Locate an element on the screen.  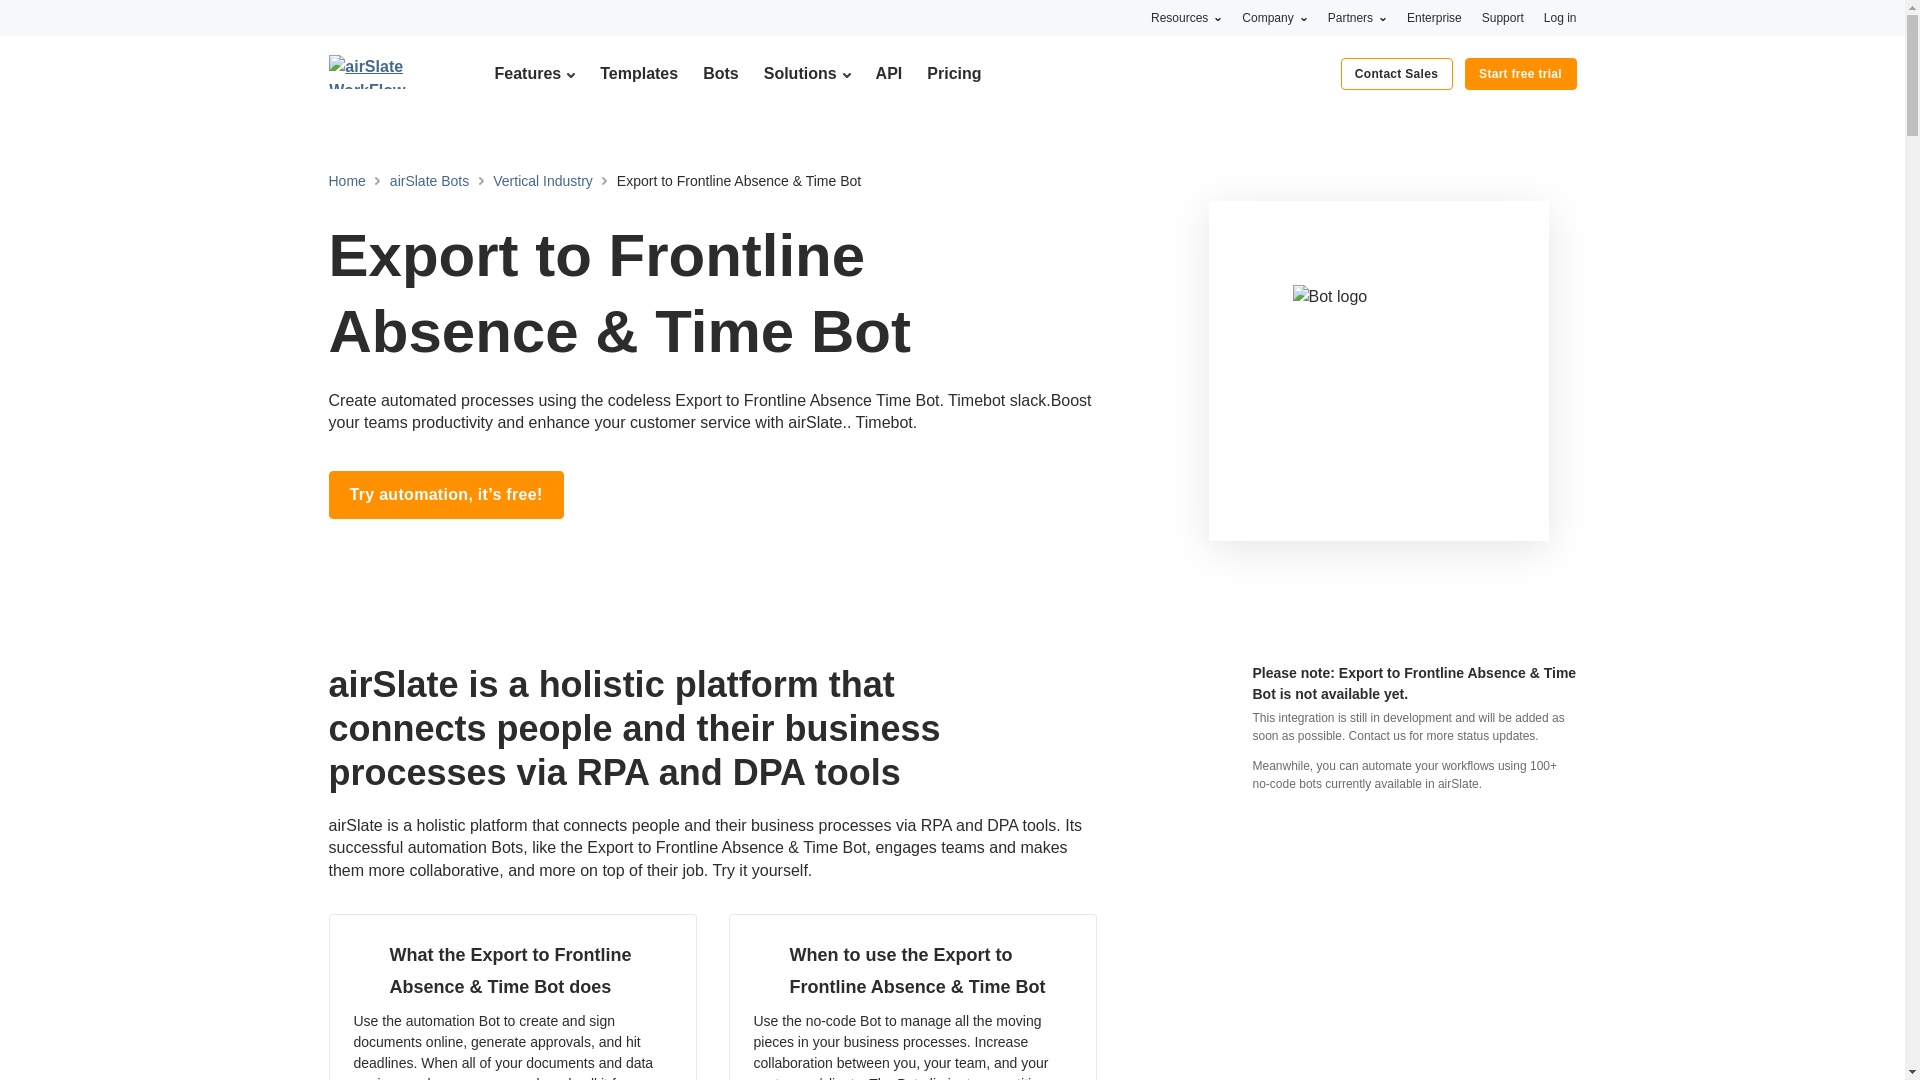
Enterprise is located at coordinates (1434, 17).